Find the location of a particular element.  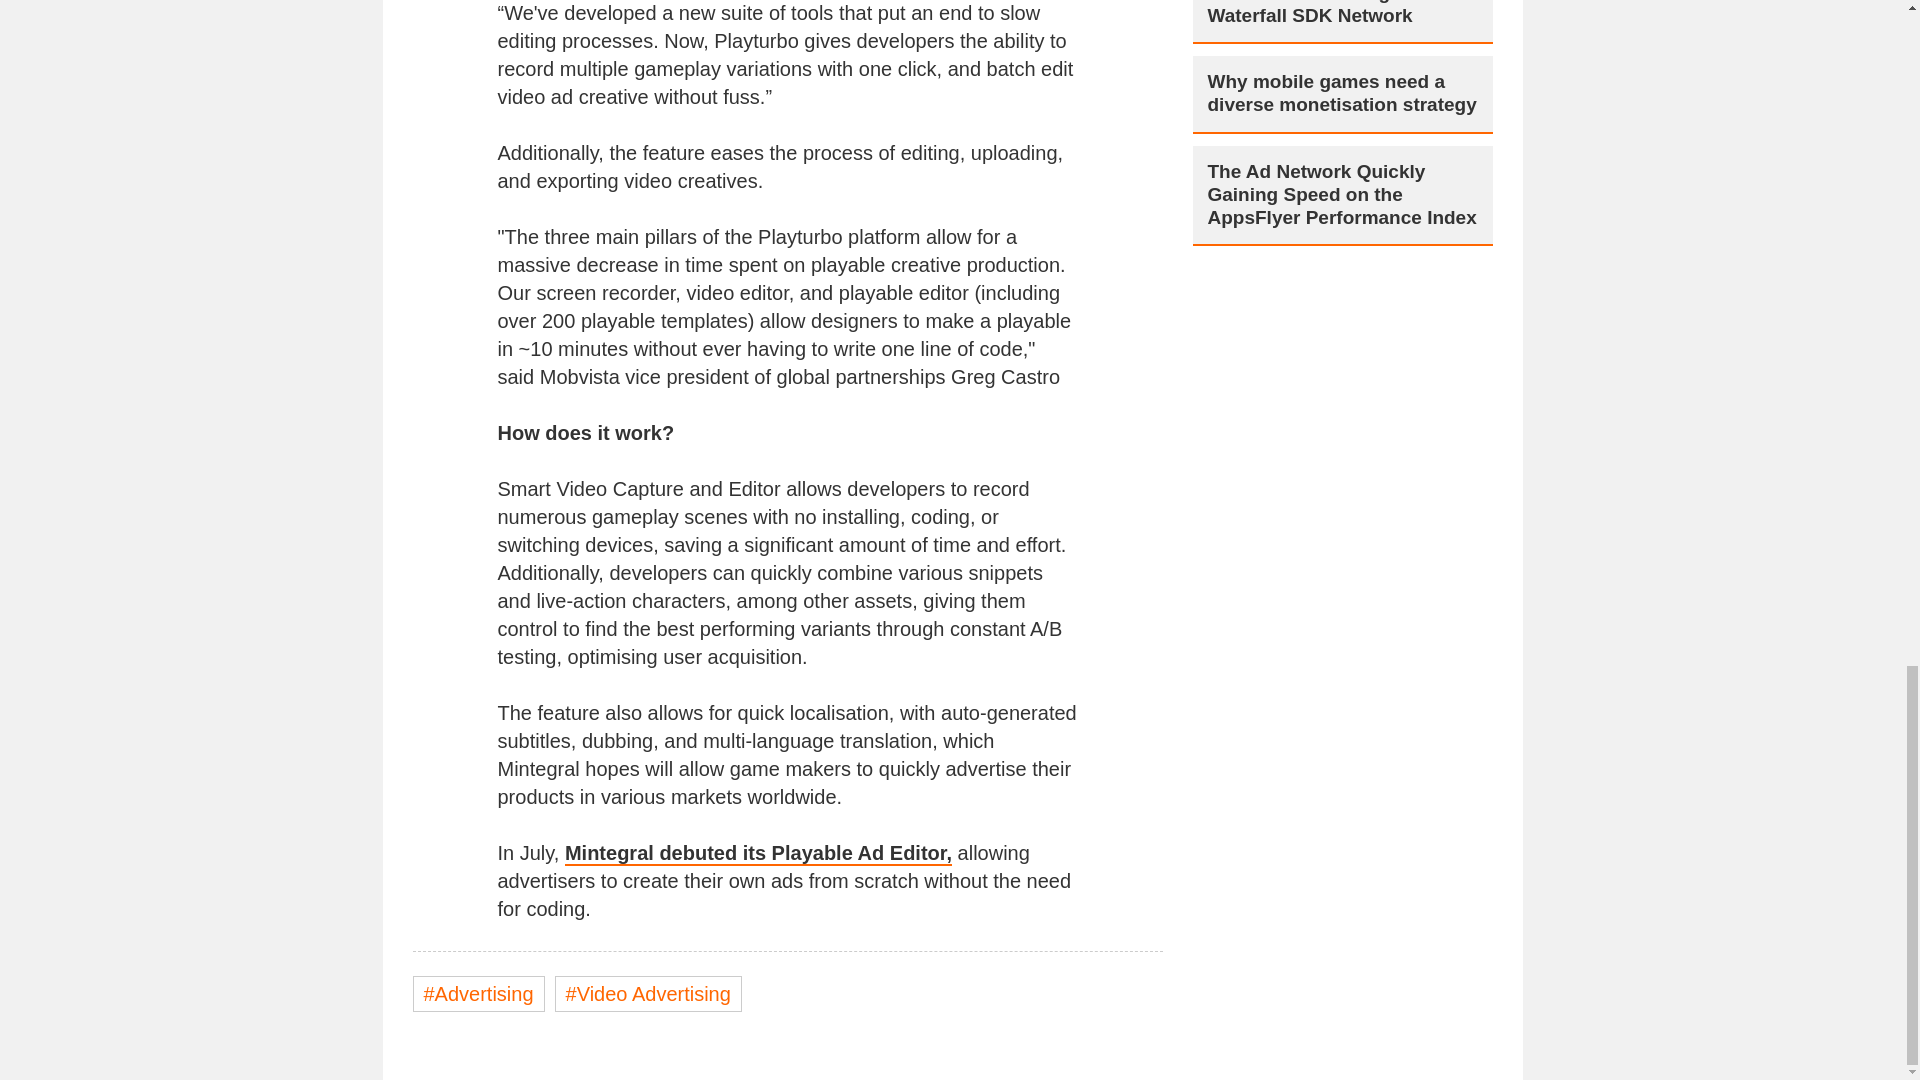

Mintegral debuted its Playable Ad Editor, is located at coordinates (758, 854).